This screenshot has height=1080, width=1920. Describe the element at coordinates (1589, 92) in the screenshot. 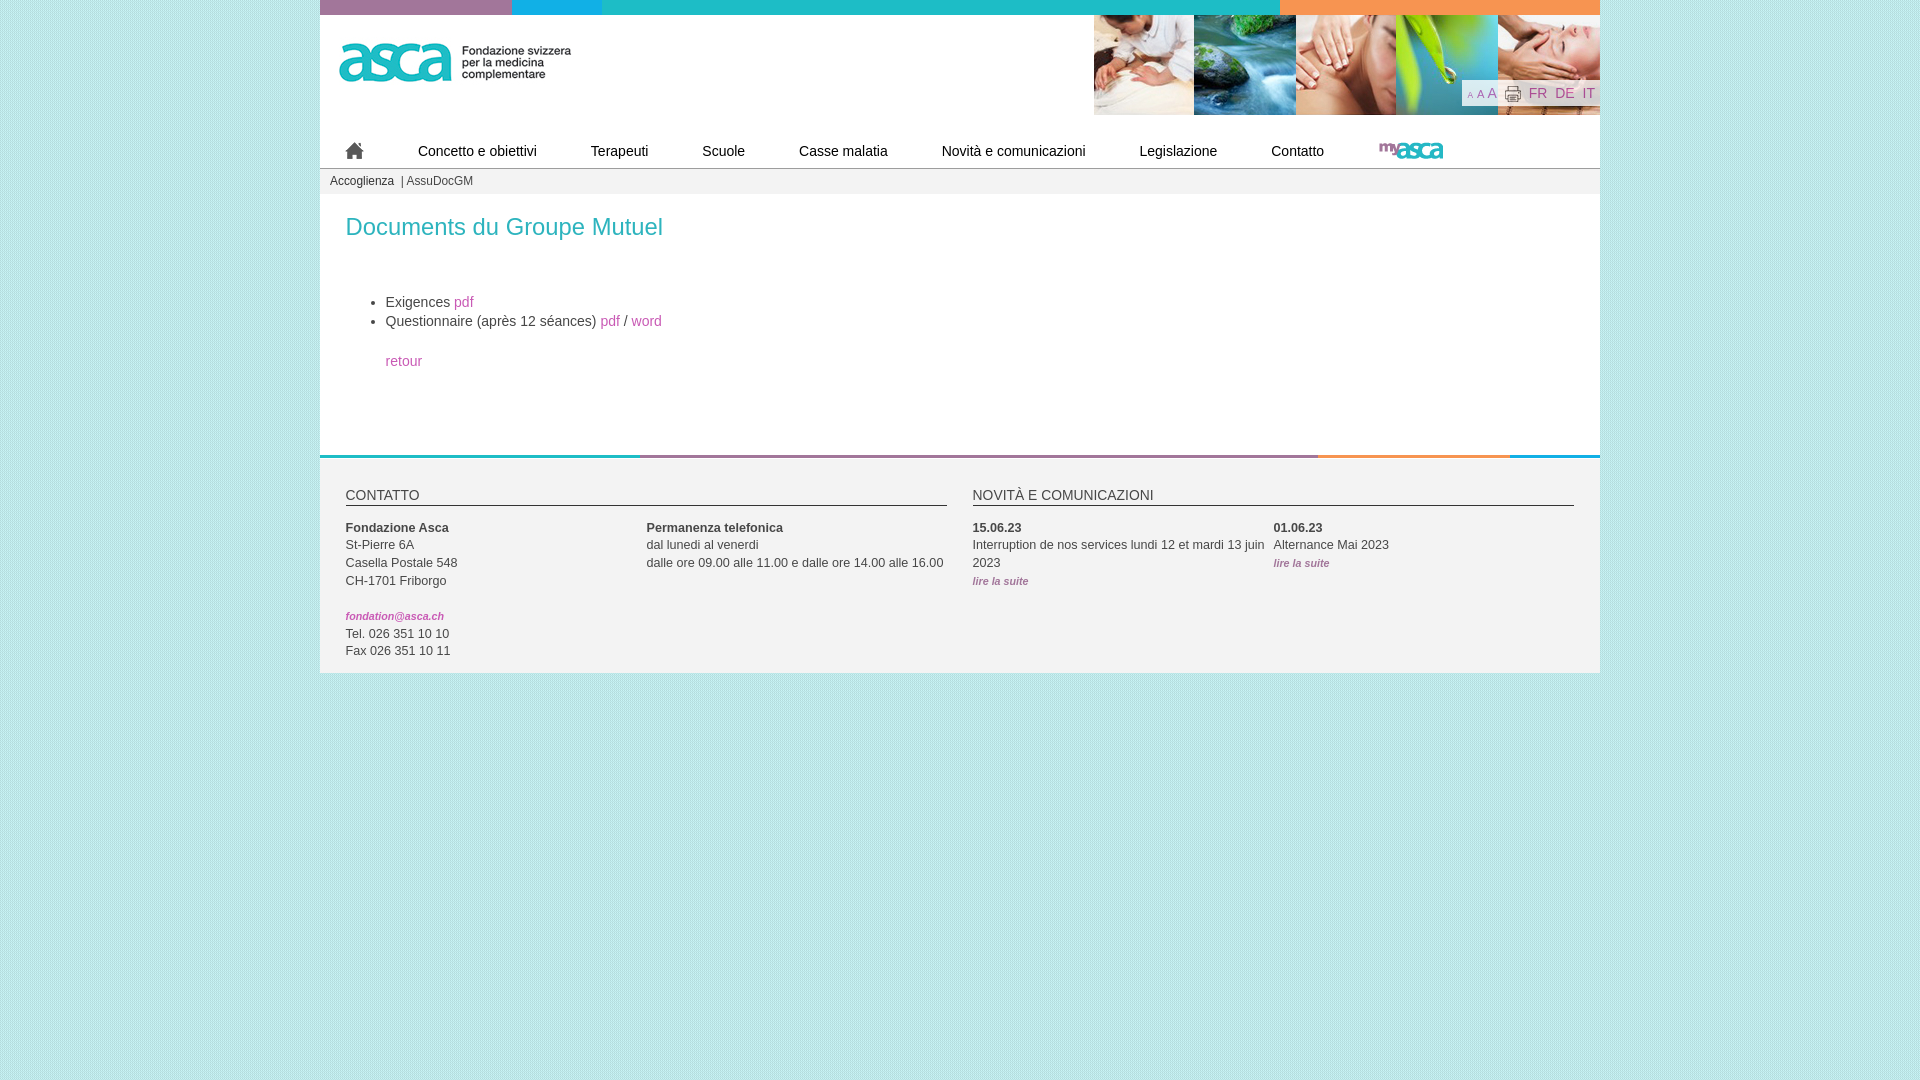

I see `IT` at that location.